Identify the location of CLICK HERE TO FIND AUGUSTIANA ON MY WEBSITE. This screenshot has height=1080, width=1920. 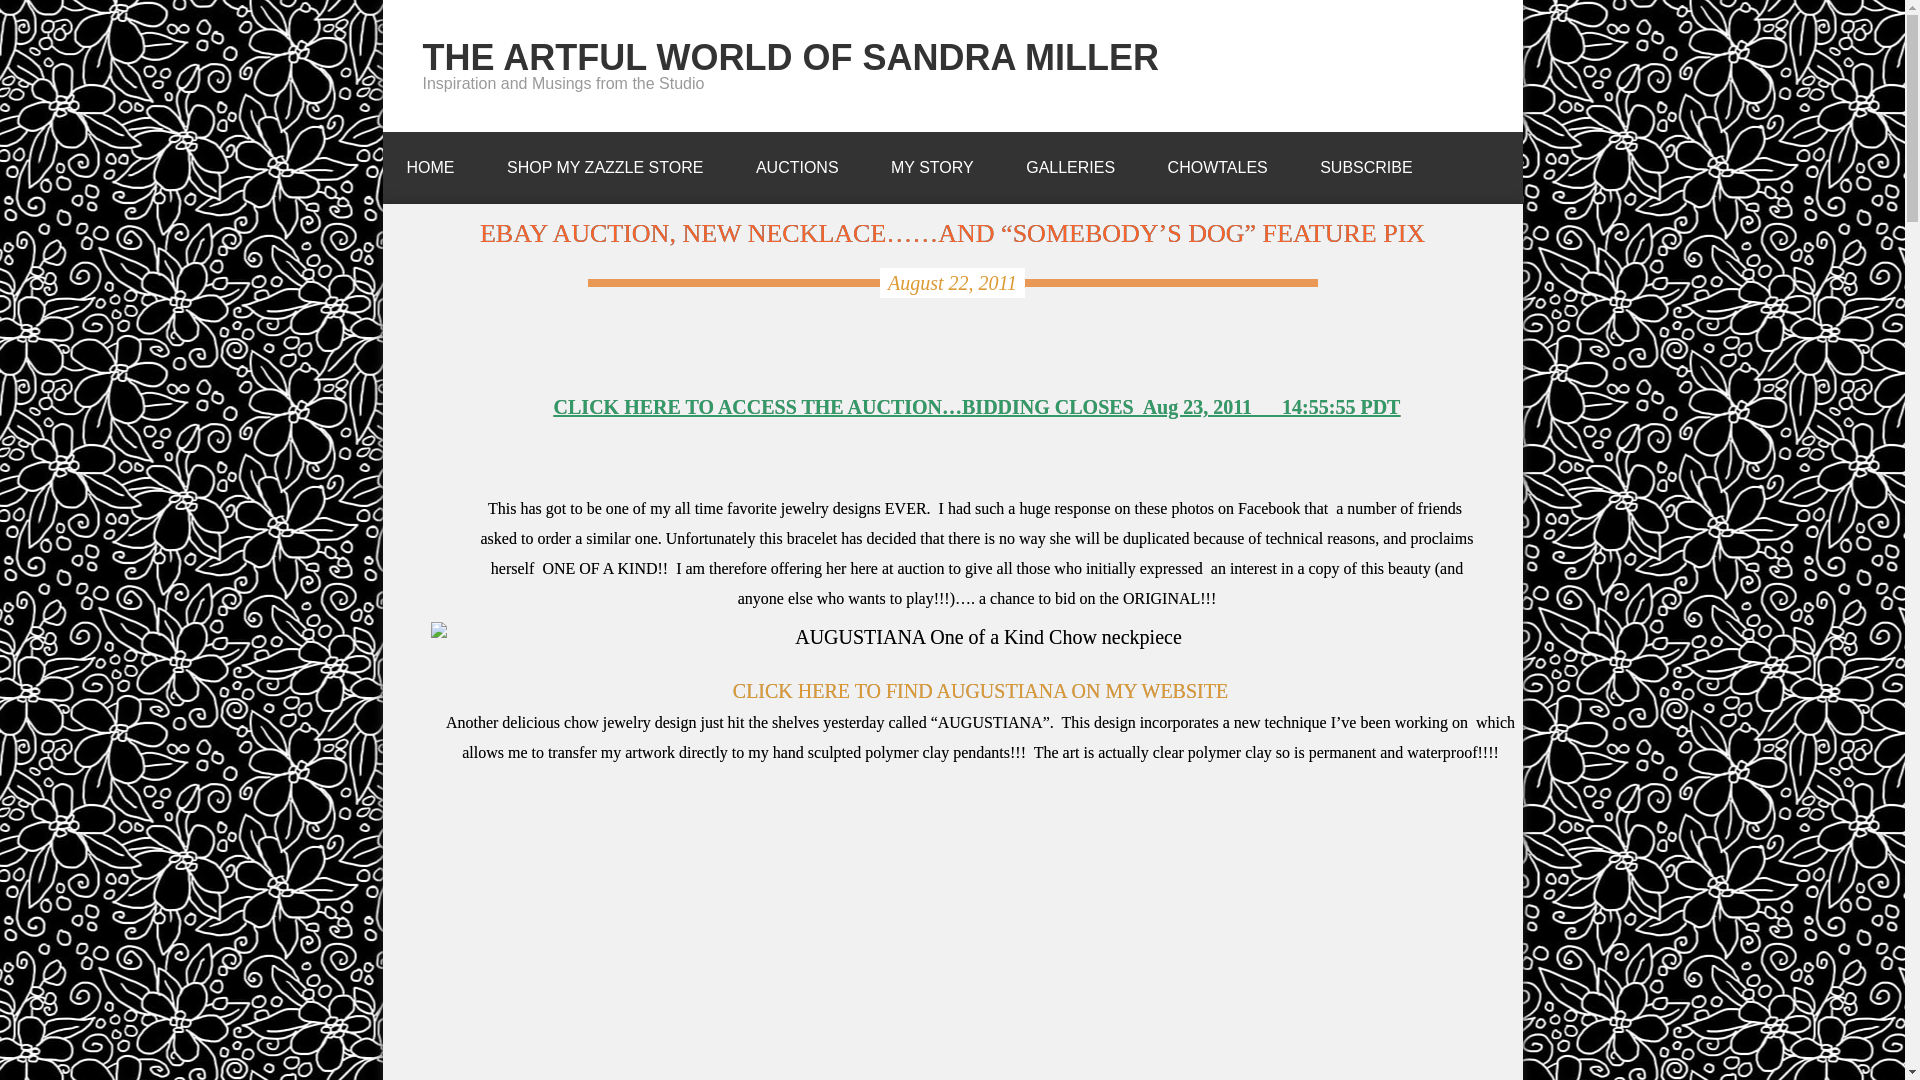
(980, 691).